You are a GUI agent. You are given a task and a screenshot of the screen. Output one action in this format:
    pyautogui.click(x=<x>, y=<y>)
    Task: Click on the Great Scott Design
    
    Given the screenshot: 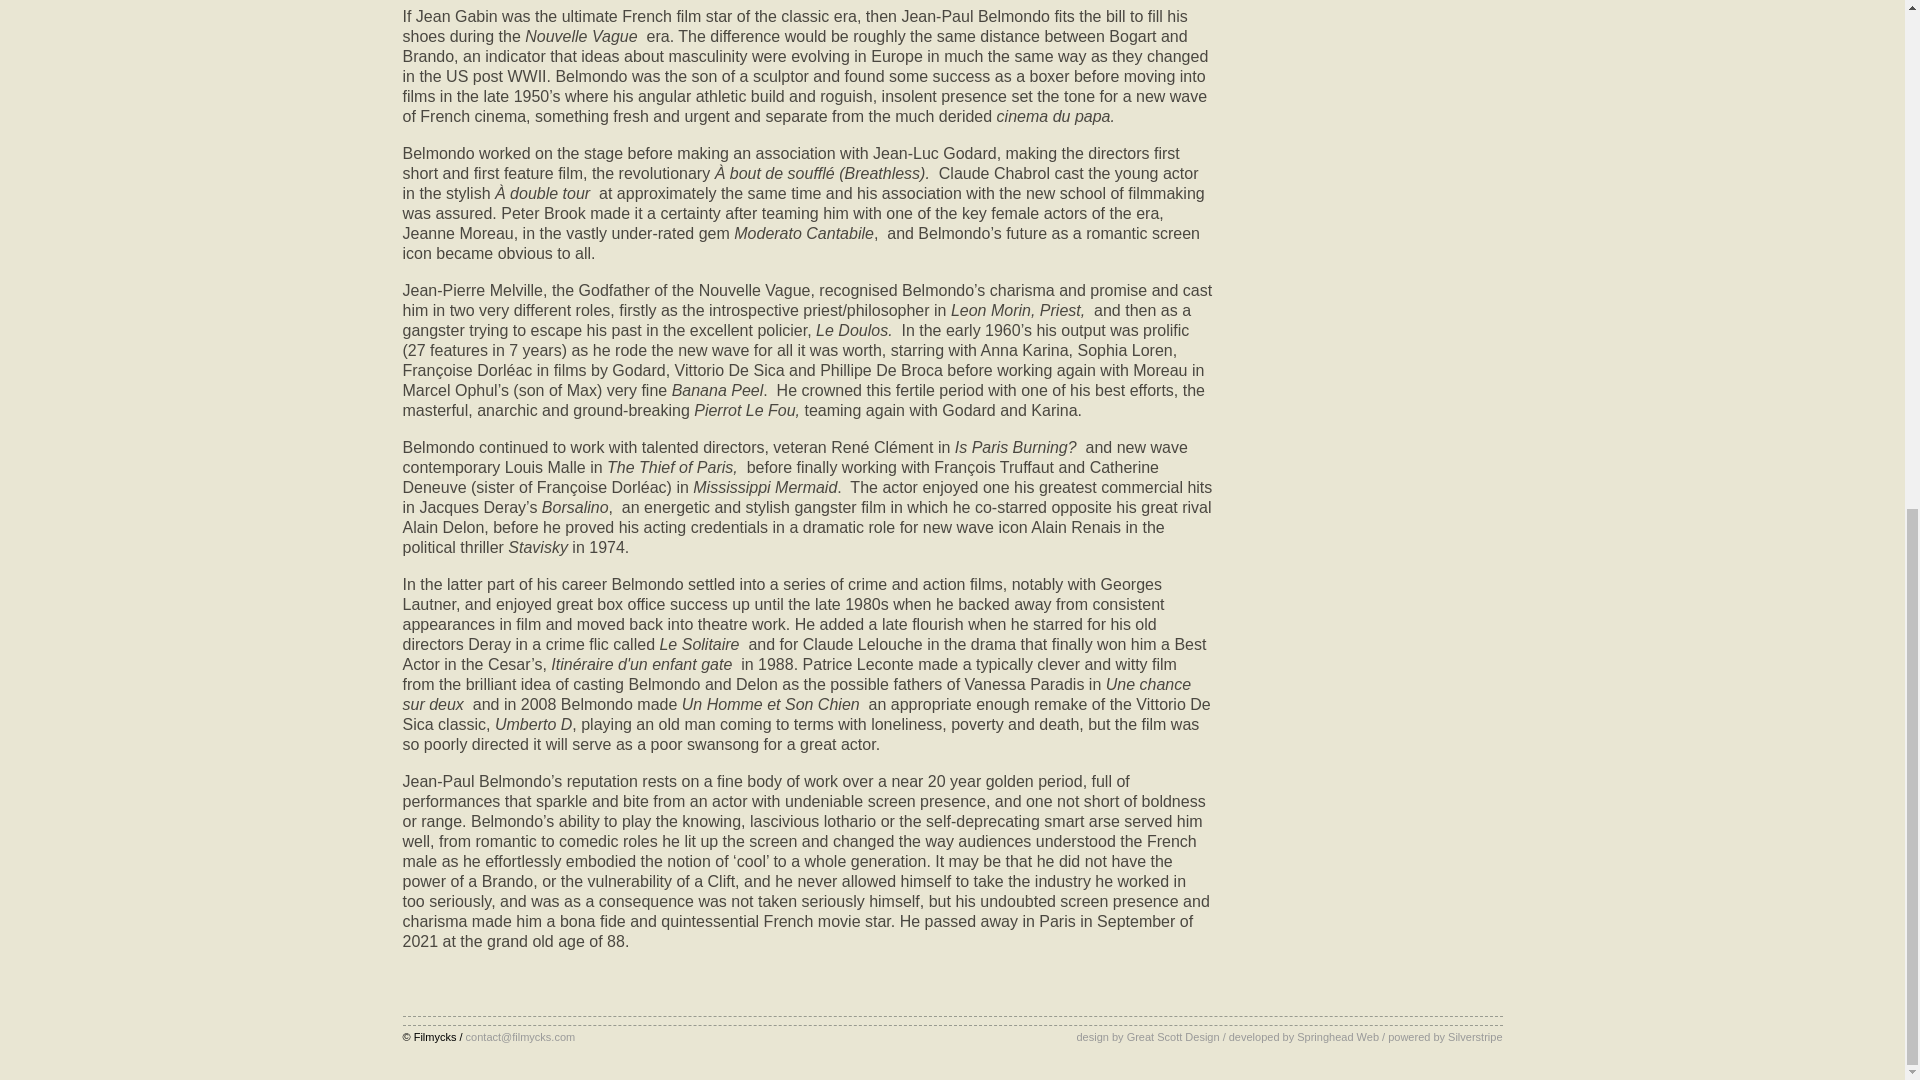 What is the action you would take?
    pyautogui.click(x=1173, y=1037)
    